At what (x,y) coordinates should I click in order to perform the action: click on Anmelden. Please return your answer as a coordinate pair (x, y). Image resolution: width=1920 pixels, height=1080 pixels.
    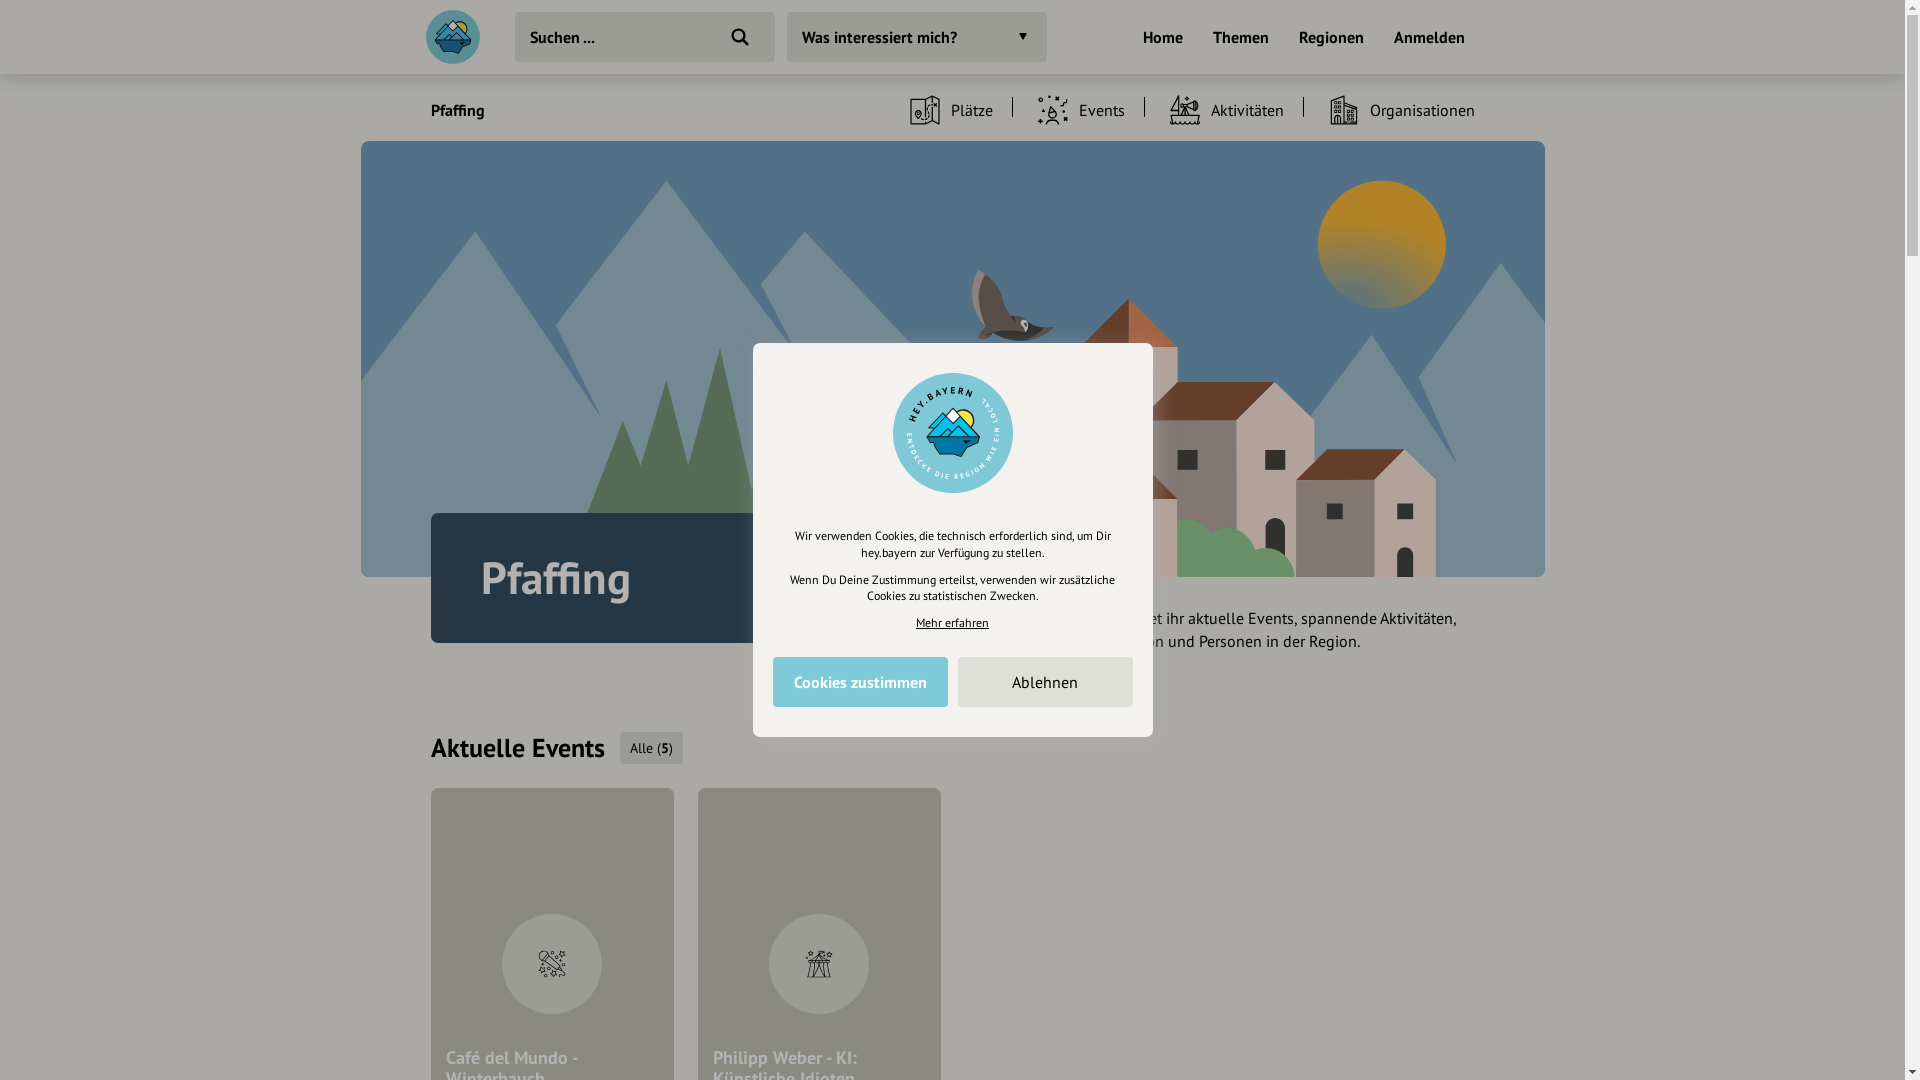
    Looking at the image, I should click on (1430, 39).